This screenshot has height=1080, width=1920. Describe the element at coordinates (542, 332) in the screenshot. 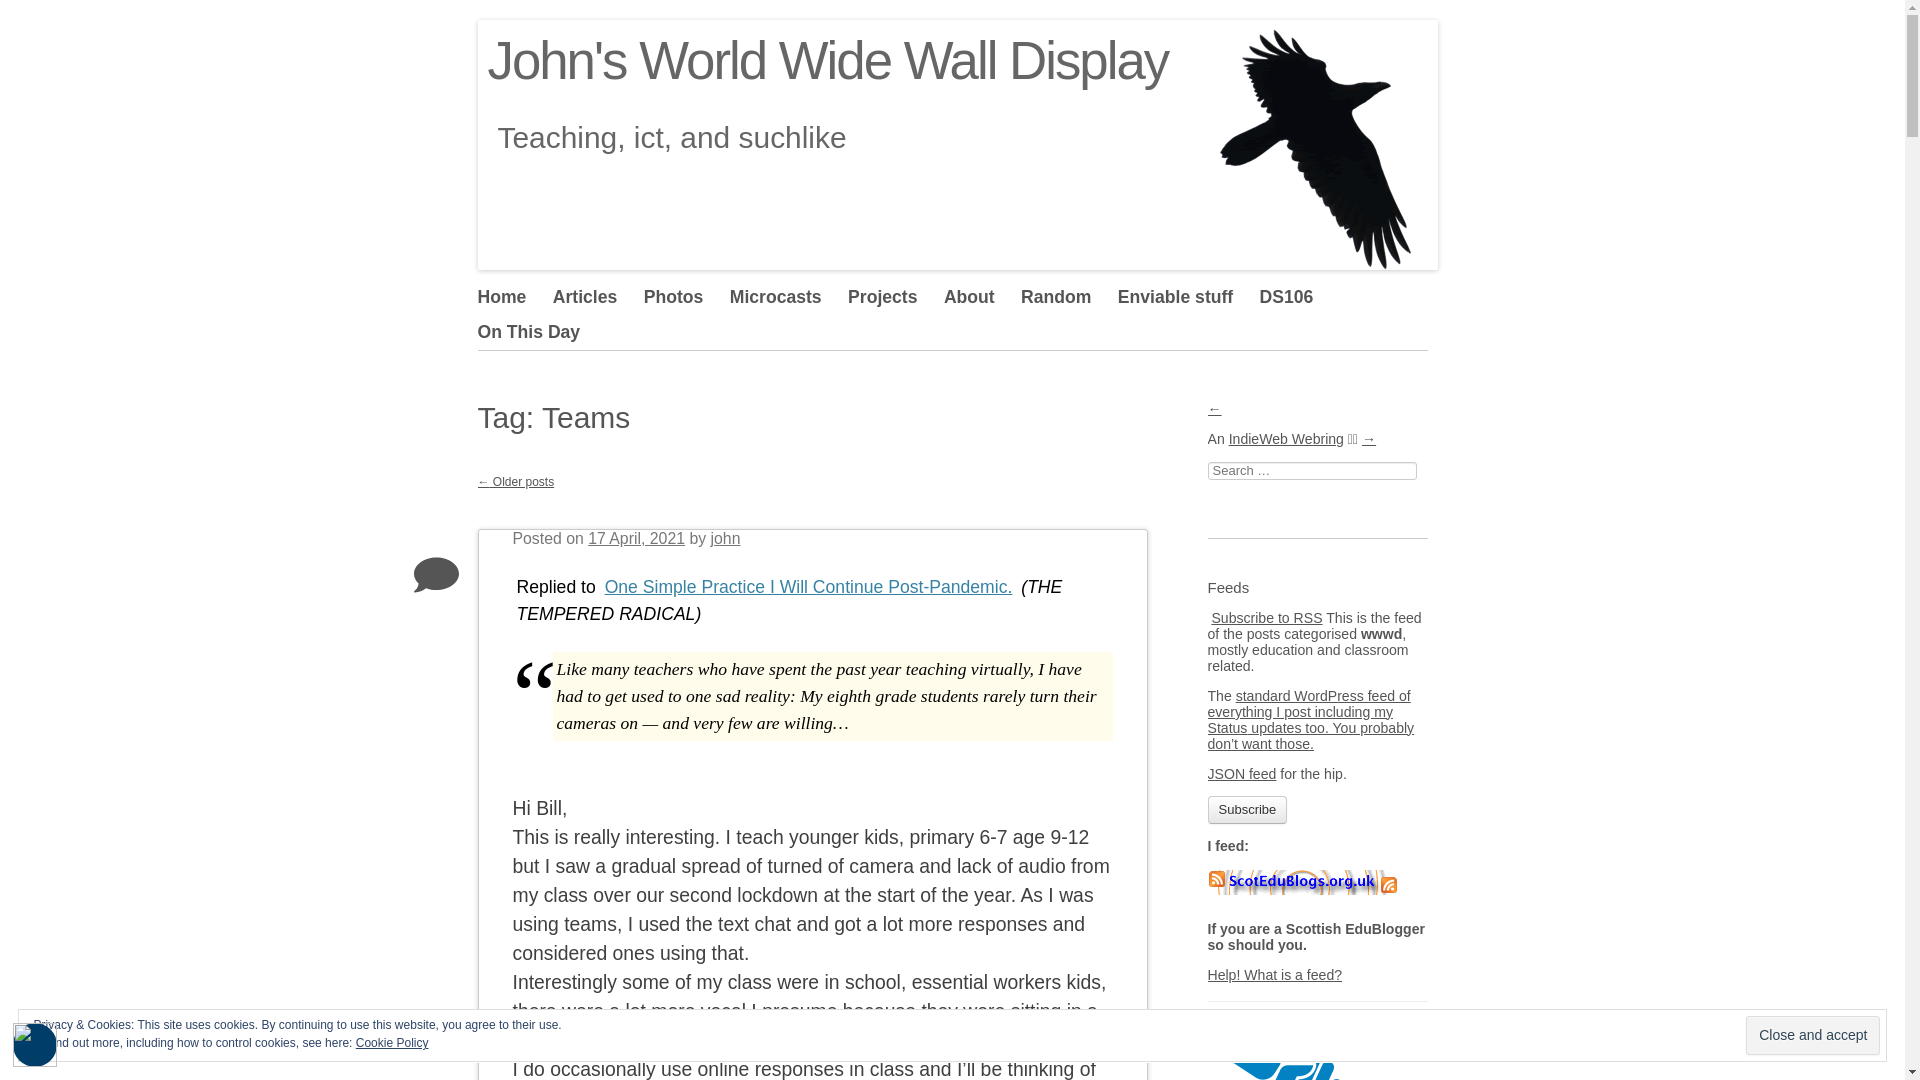

I see `On This Day` at that location.